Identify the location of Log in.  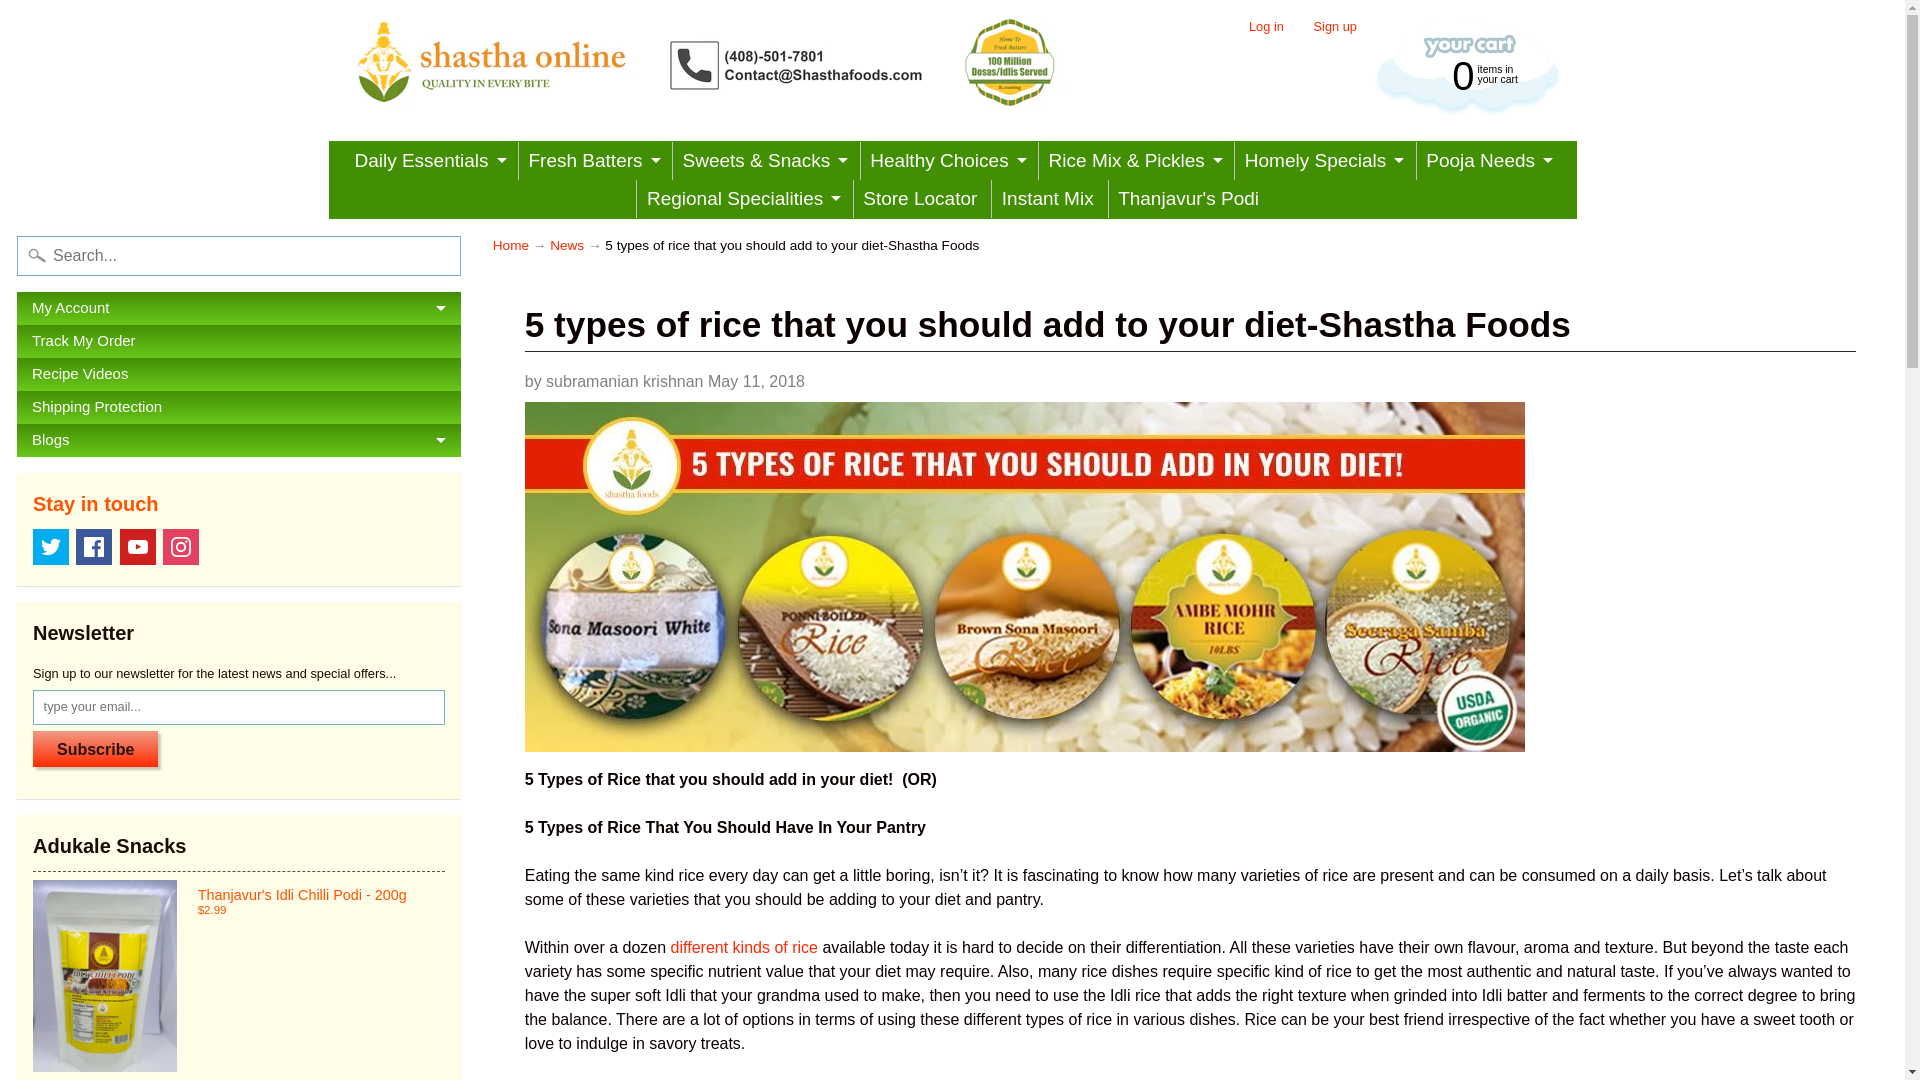
(738, 62).